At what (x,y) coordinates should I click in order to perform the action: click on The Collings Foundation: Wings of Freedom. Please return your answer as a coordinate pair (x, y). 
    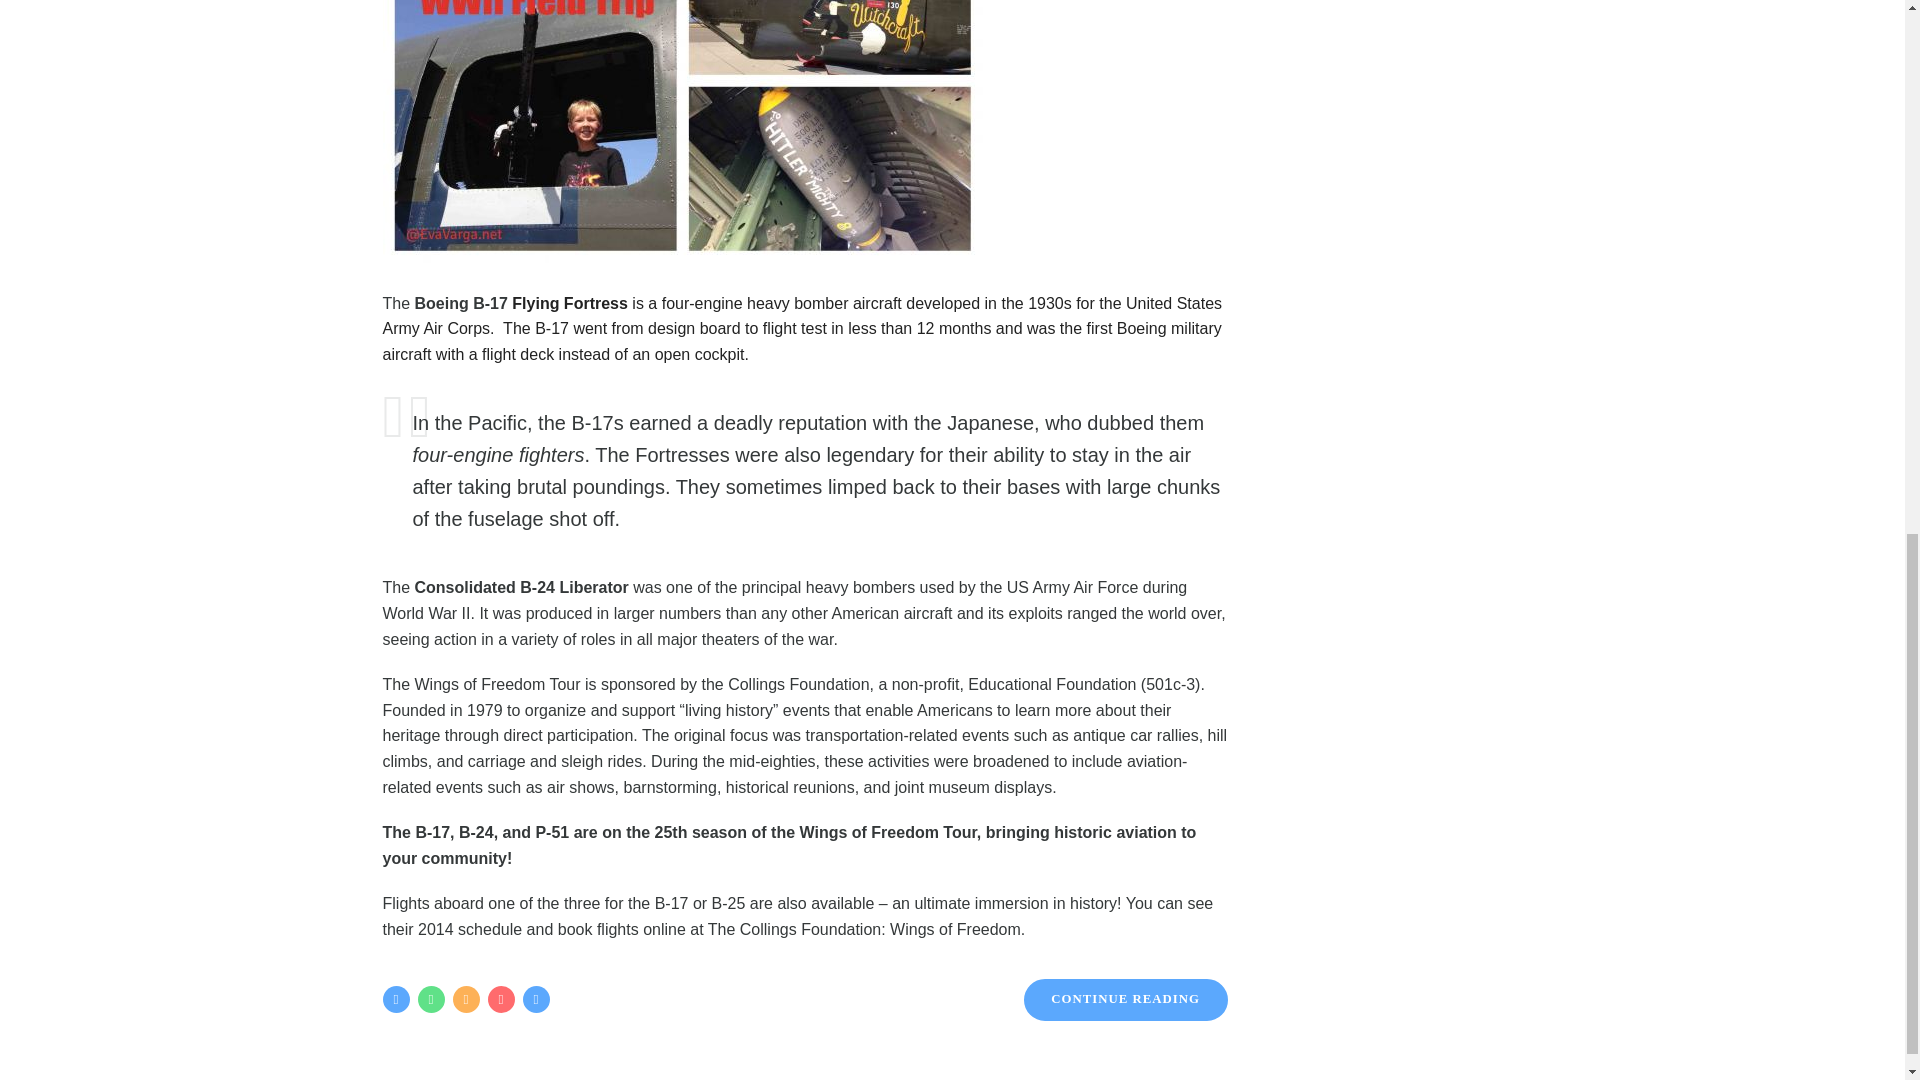
    Looking at the image, I should click on (864, 930).